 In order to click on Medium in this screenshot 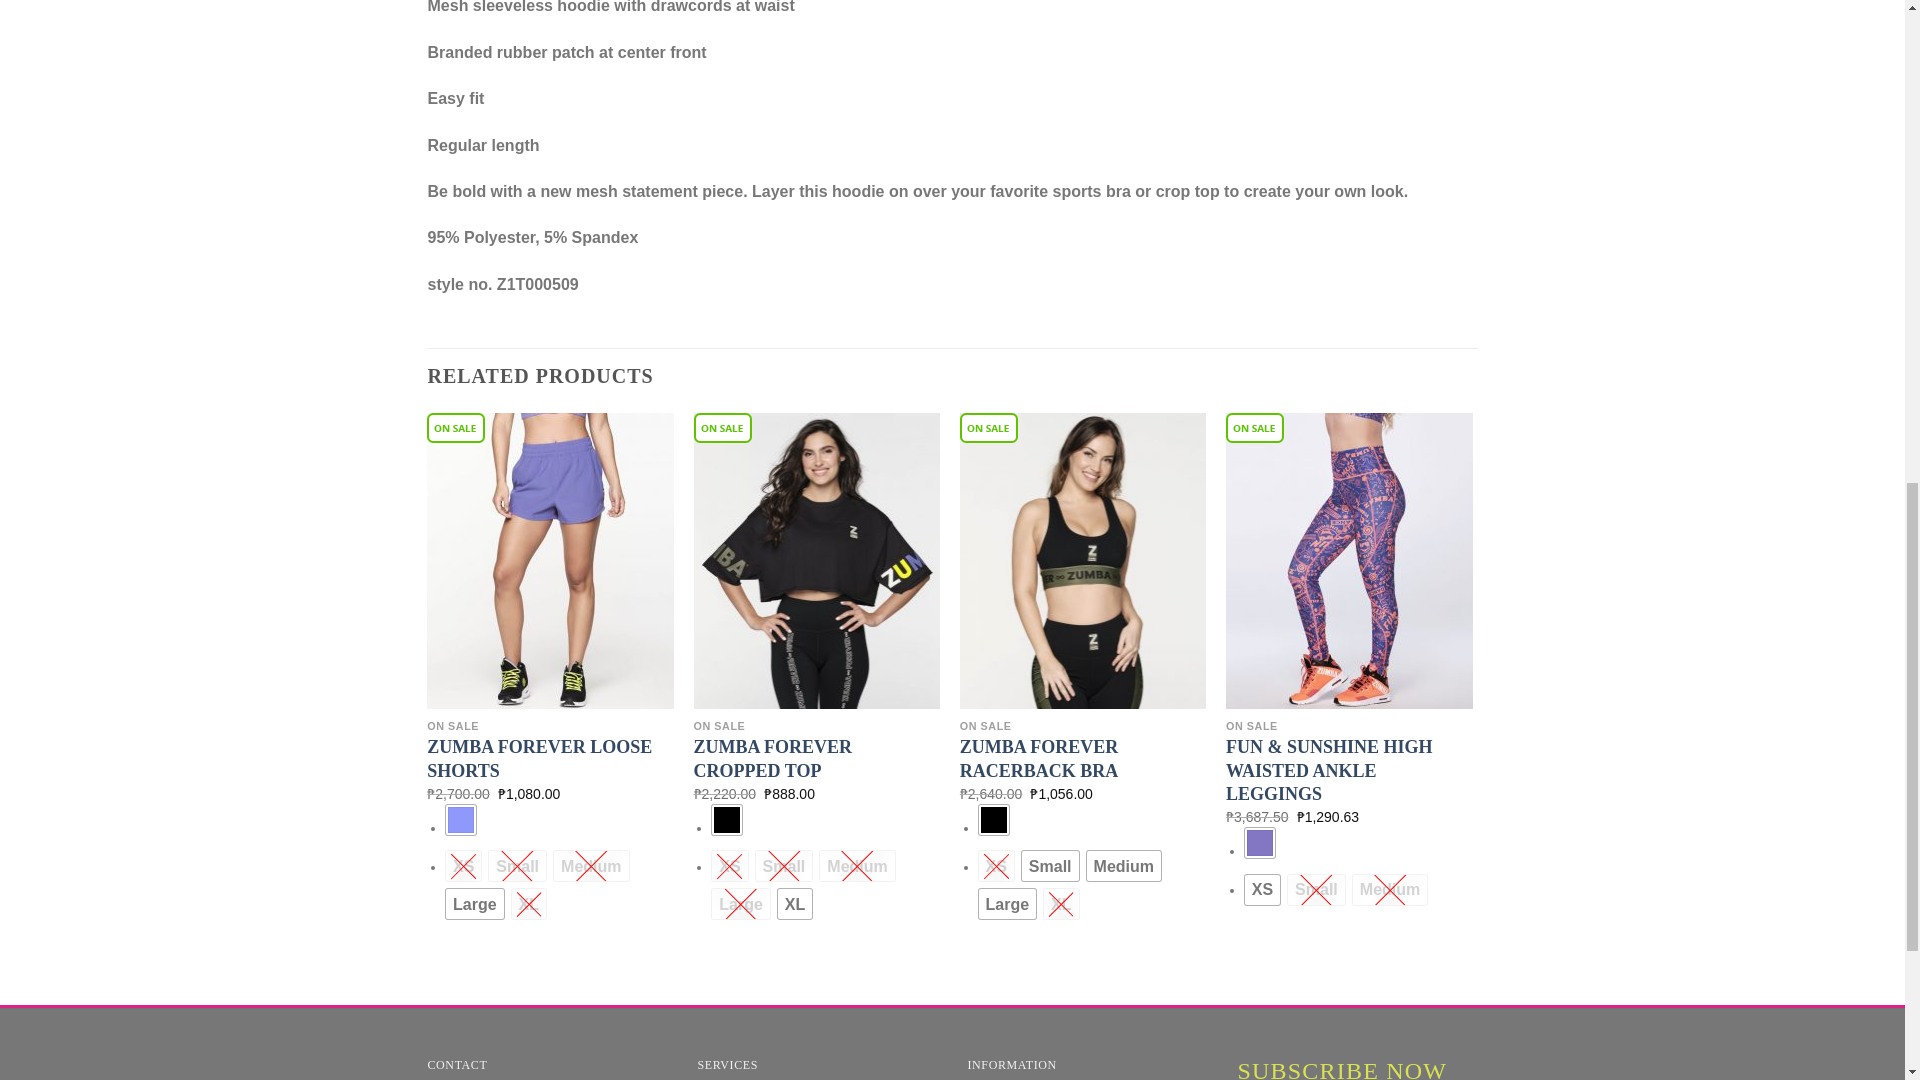, I will do `click(590, 866)`.